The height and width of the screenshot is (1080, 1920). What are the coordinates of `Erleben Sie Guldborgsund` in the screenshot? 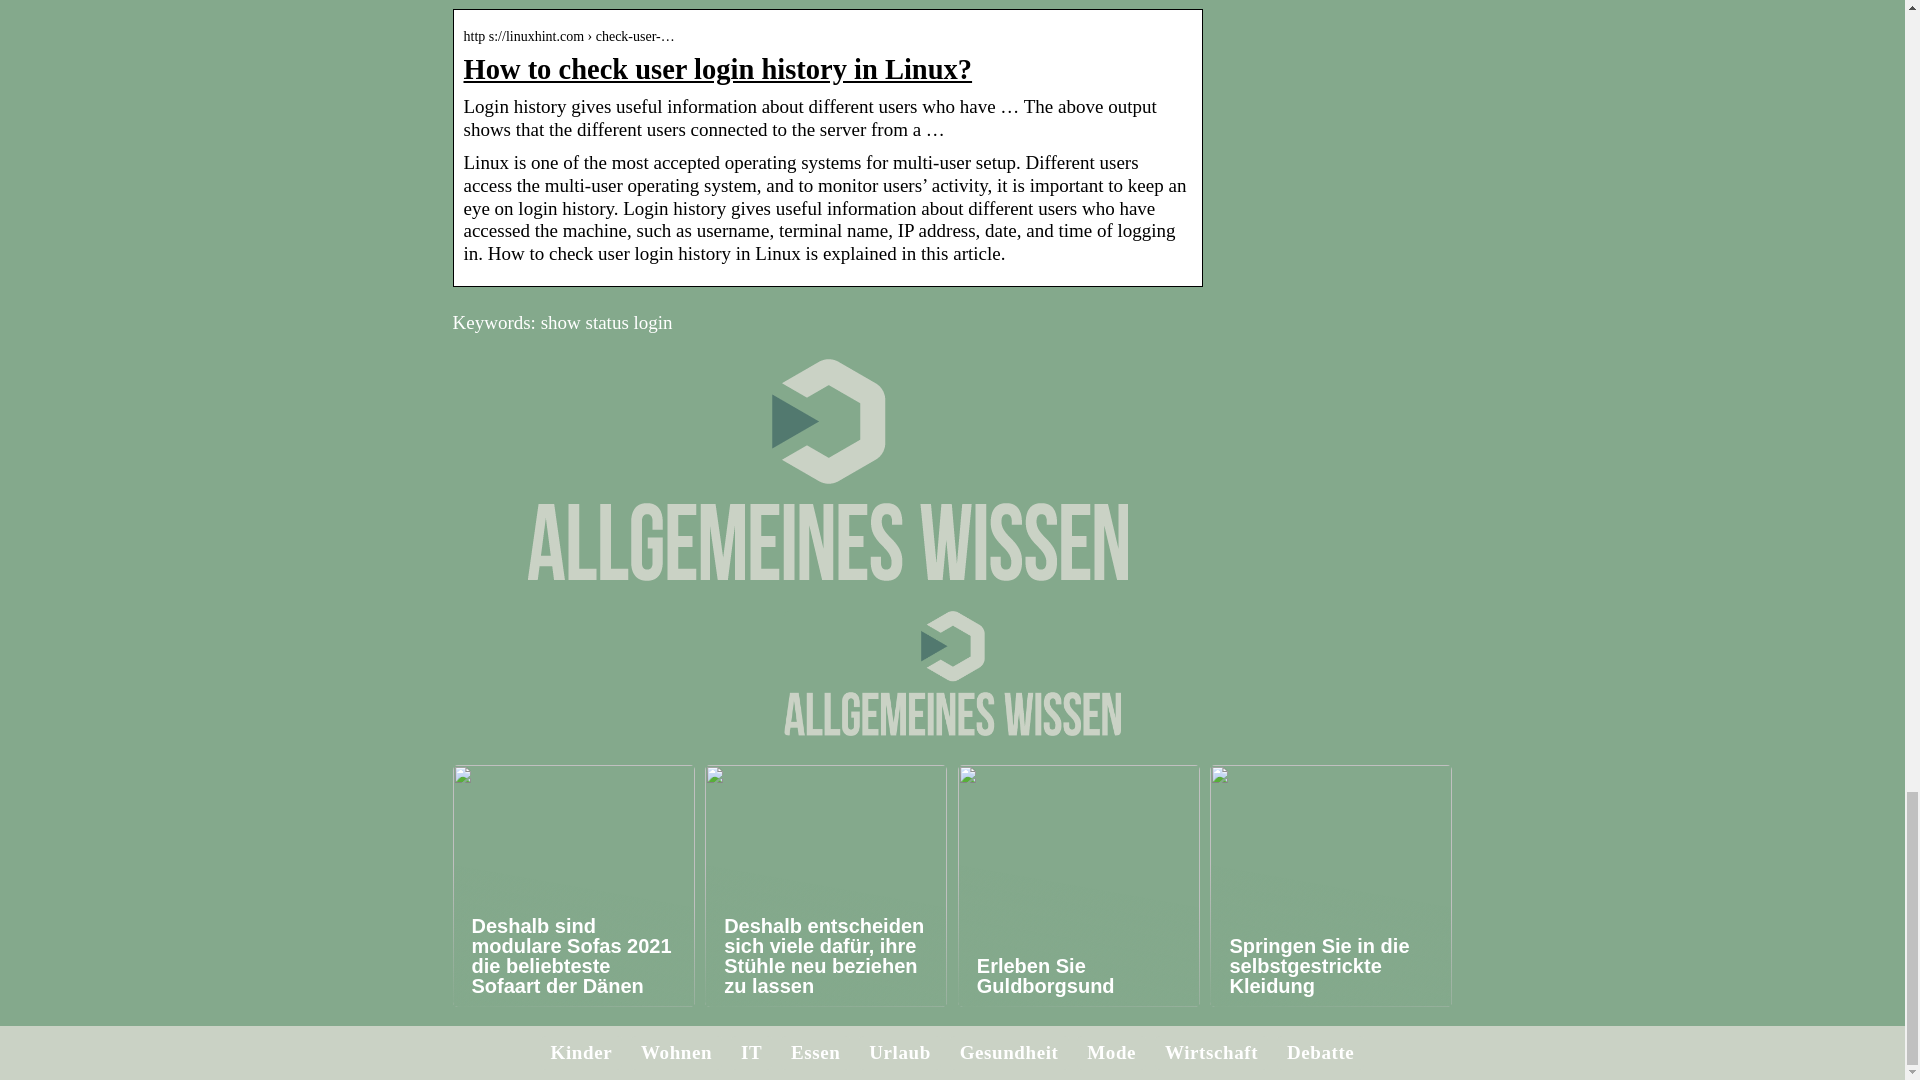 It's located at (1079, 885).